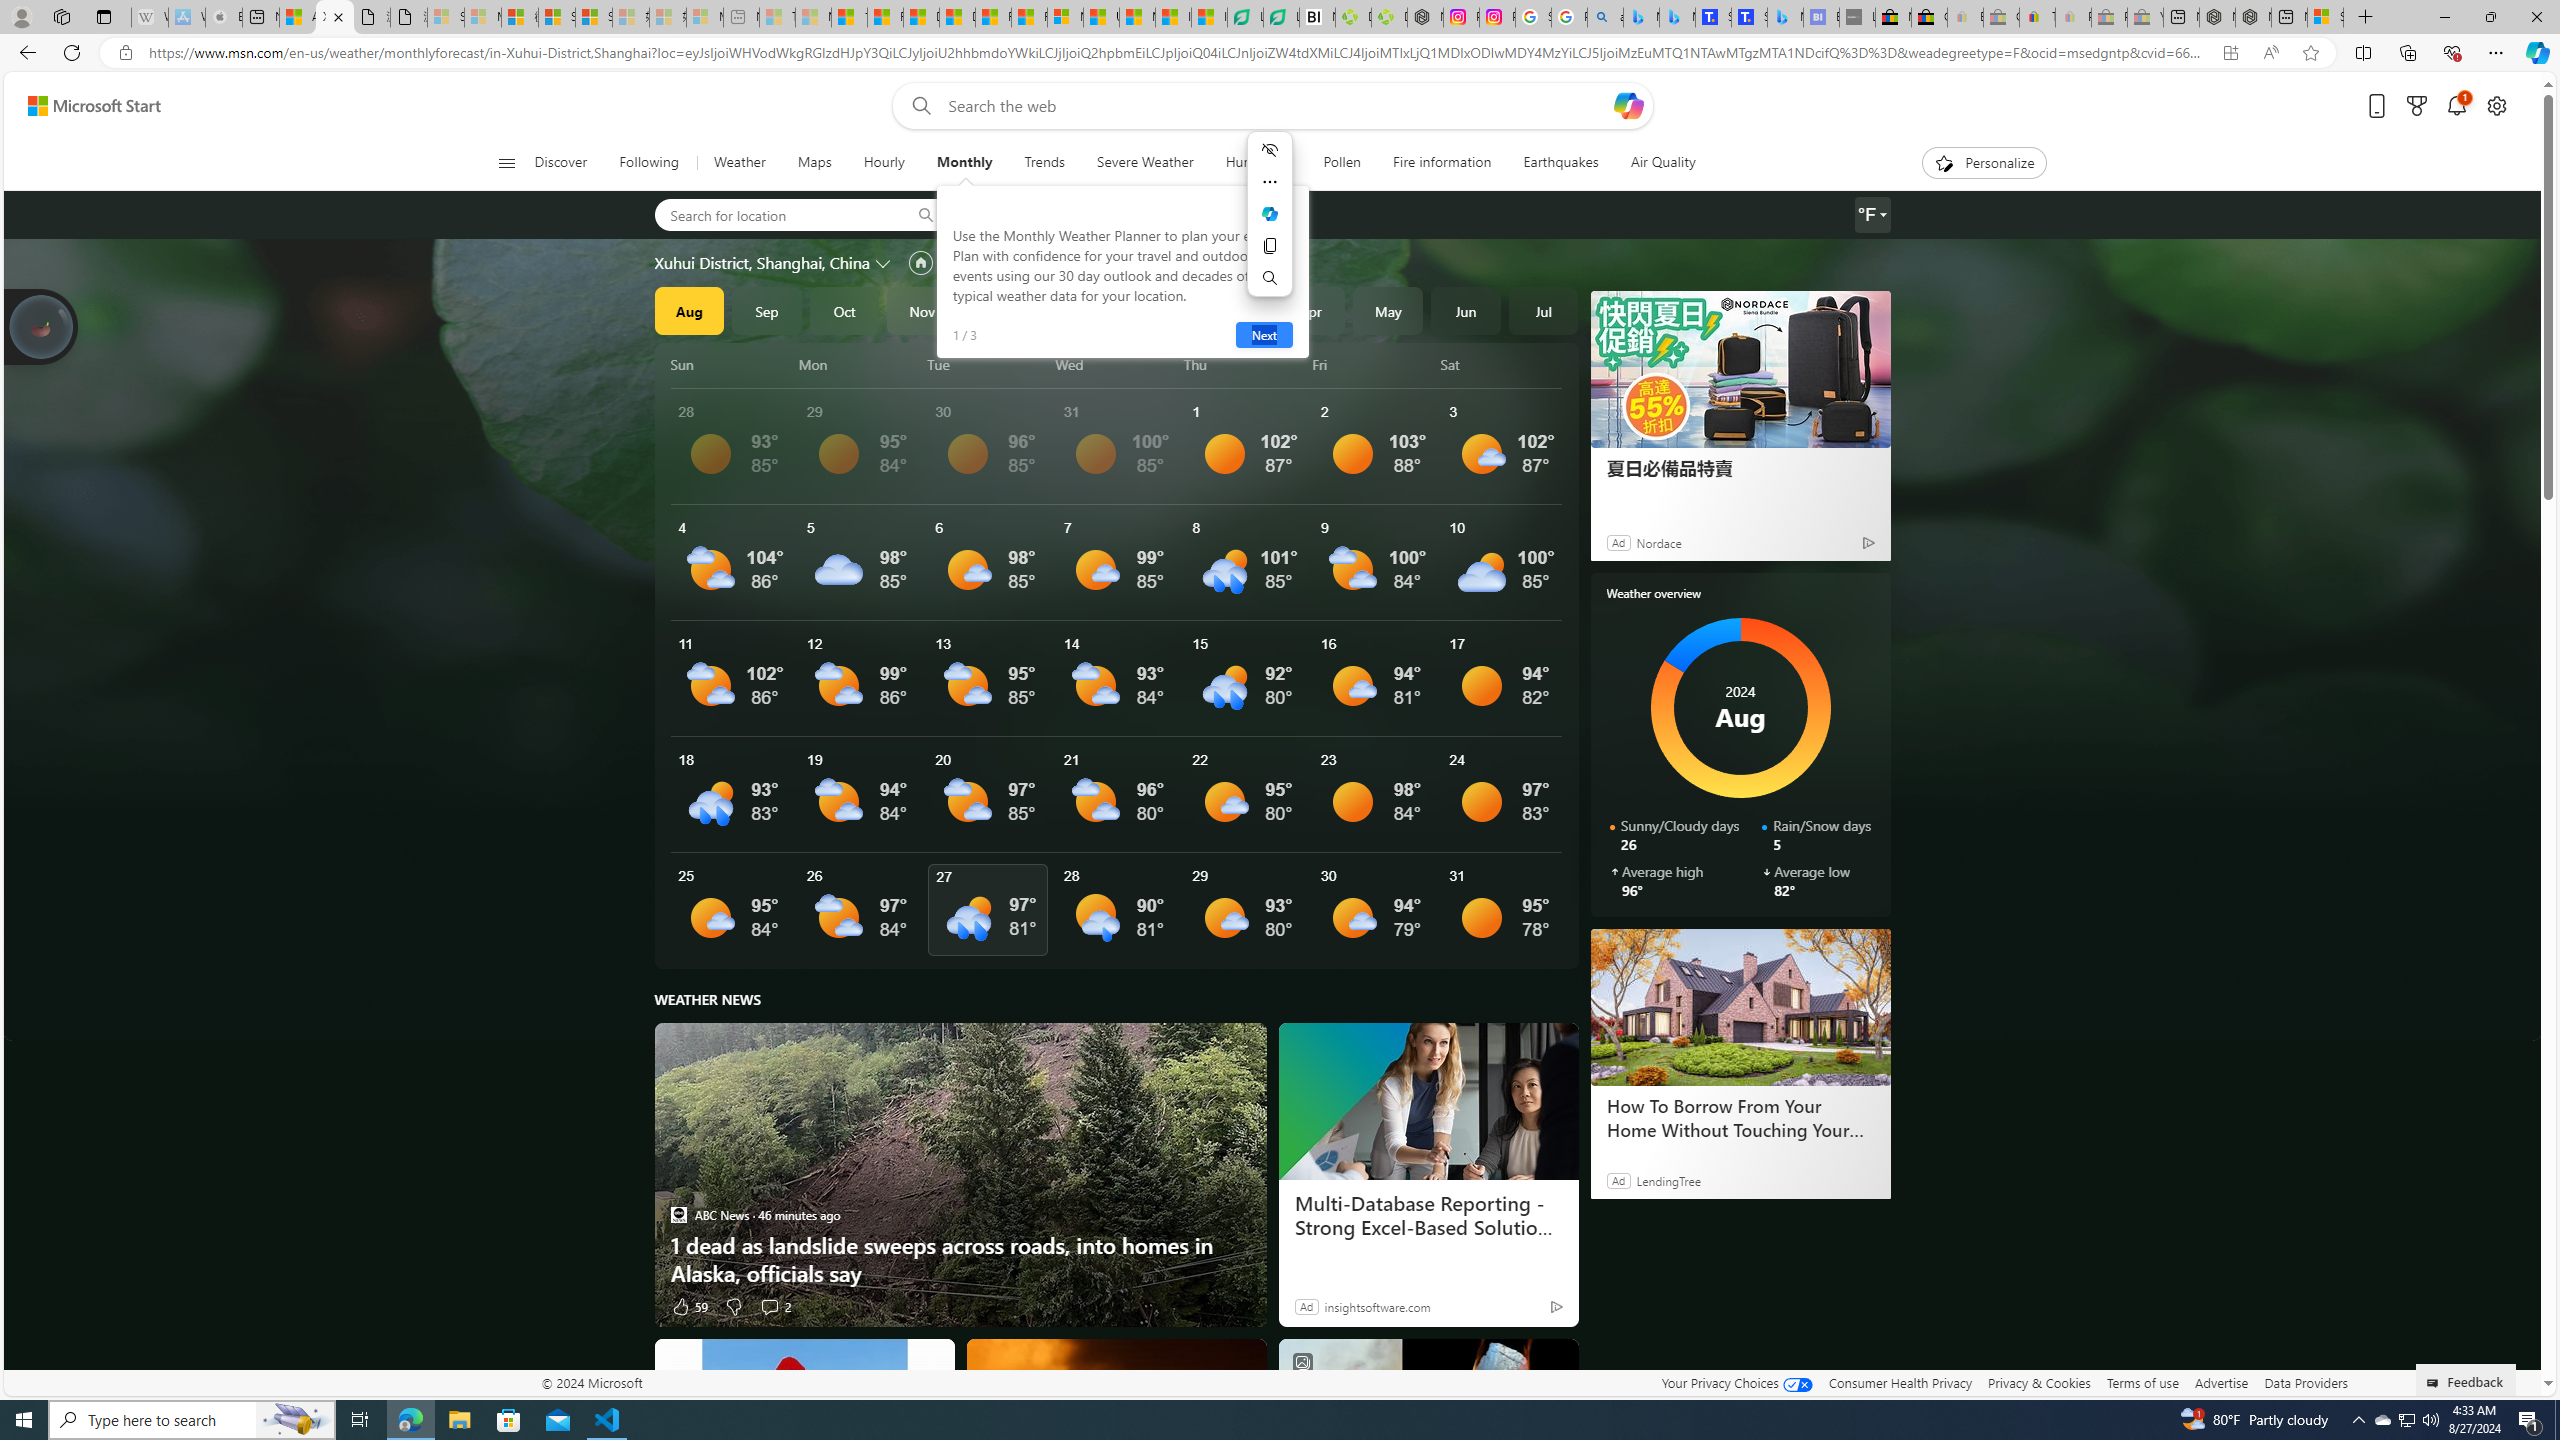 This screenshot has height=1440, width=2560. Describe the element at coordinates (741, 17) in the screenshot. I see `New tab - Sleeping` at that location.